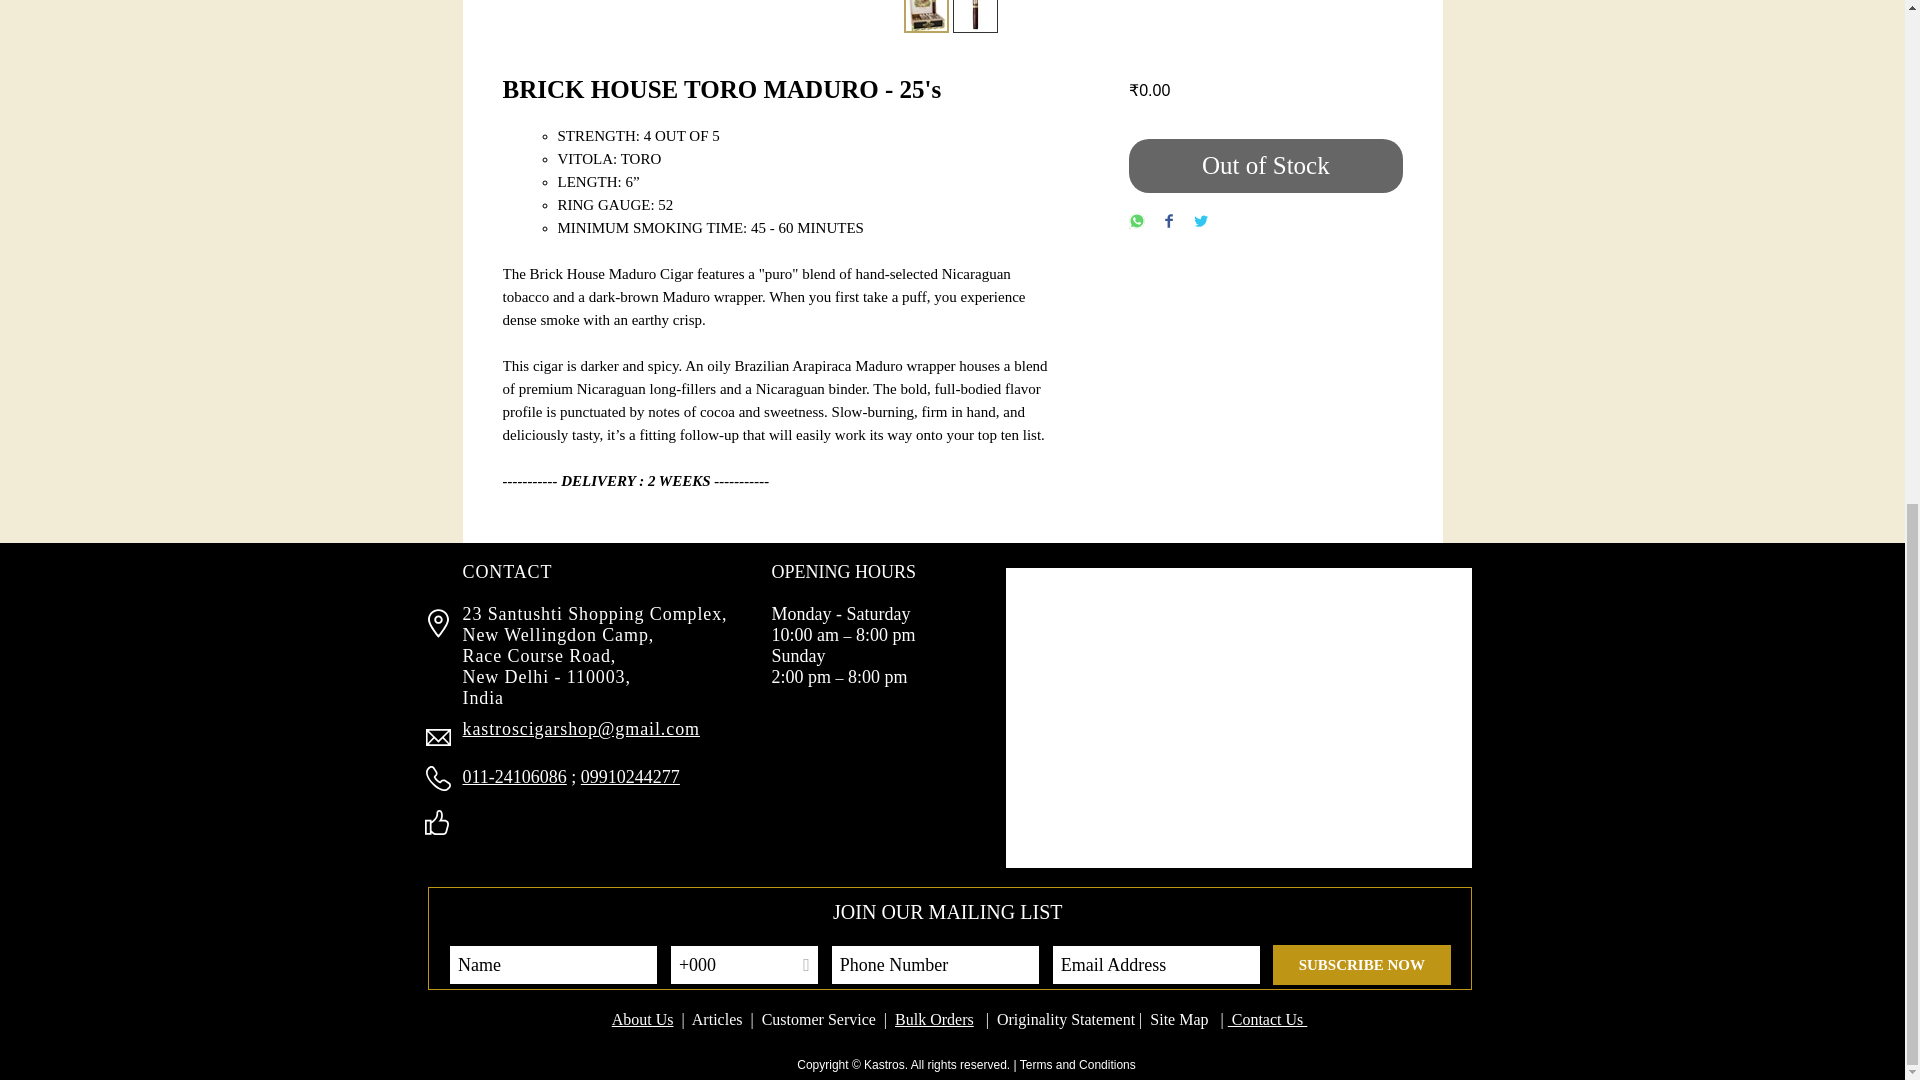 This screenshot has width=1920, height=1080. What do you see at coordinates (1268, 1019) in the screenshot?
I see ` Contact Us ` at bounding box center [1268, 1019].